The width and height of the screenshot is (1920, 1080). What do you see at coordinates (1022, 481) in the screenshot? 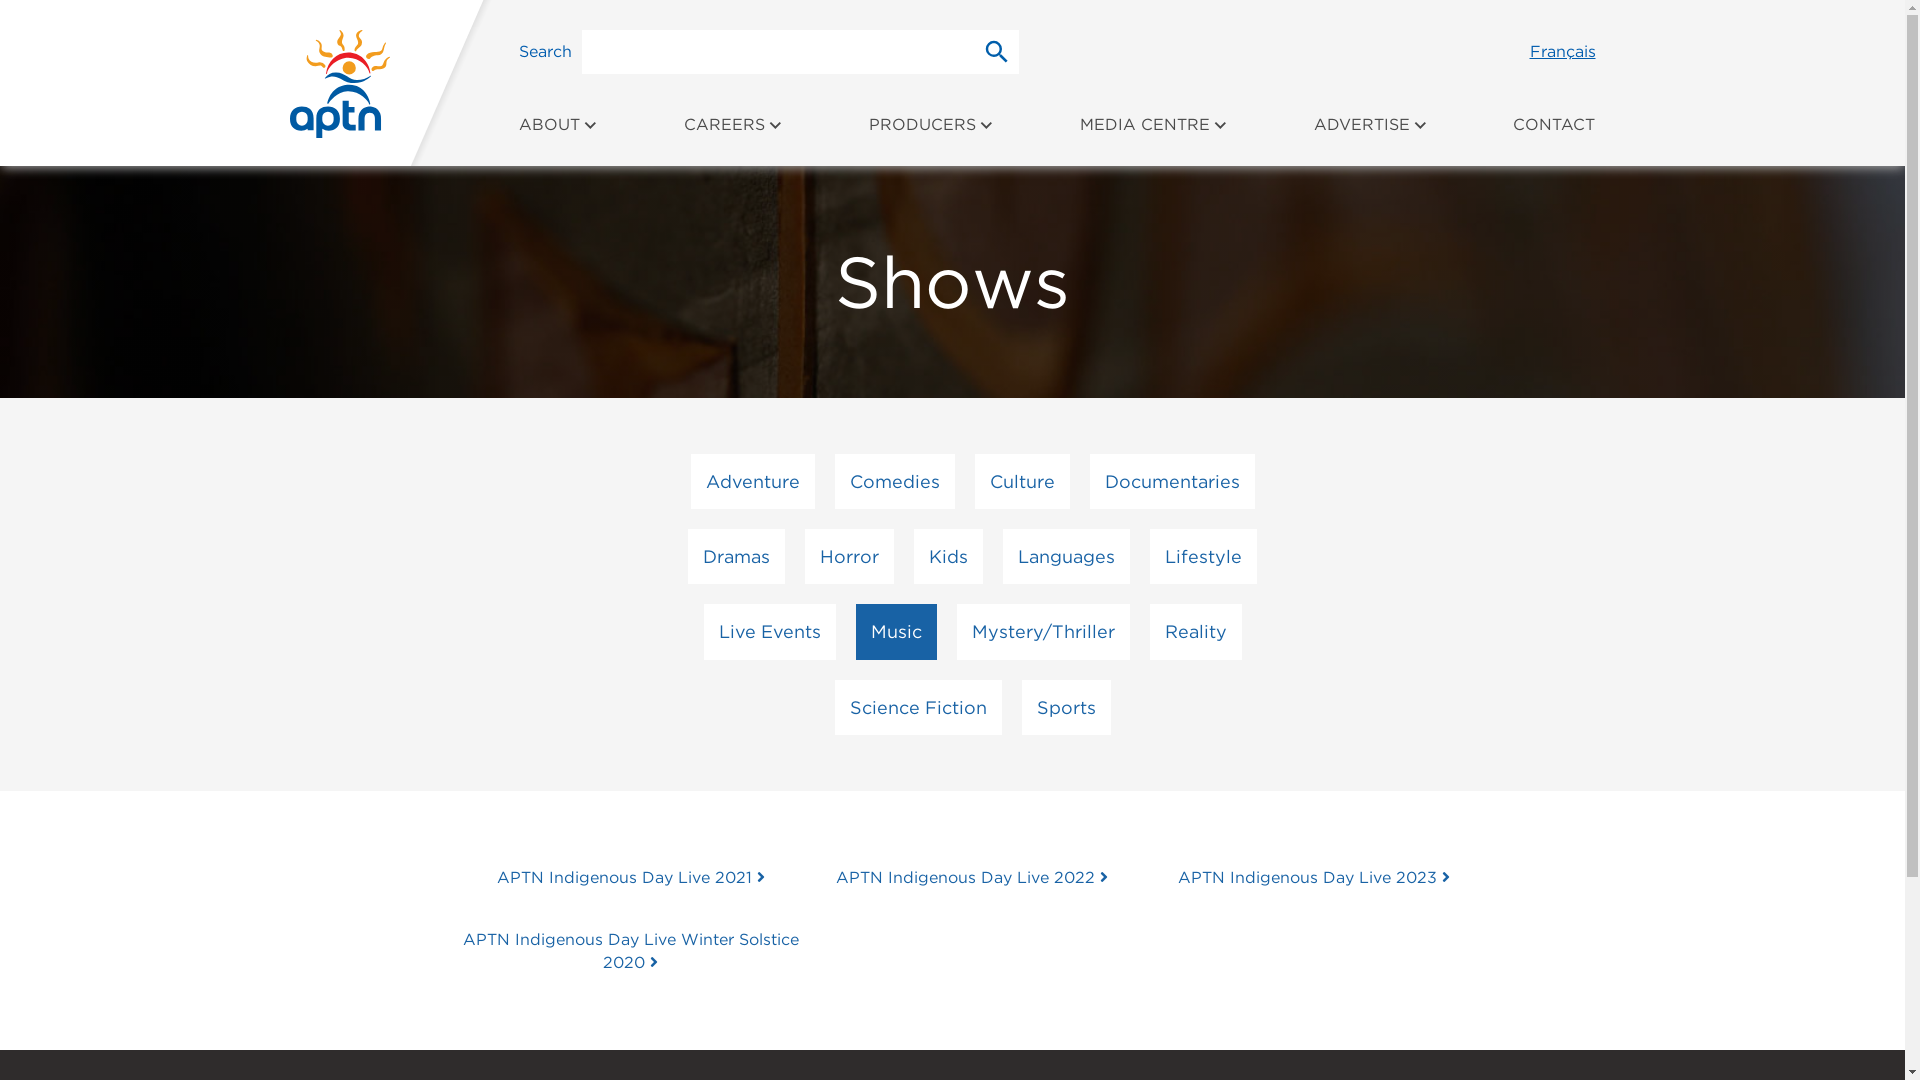
I see `Culture` at bounding box center [1022, 481].